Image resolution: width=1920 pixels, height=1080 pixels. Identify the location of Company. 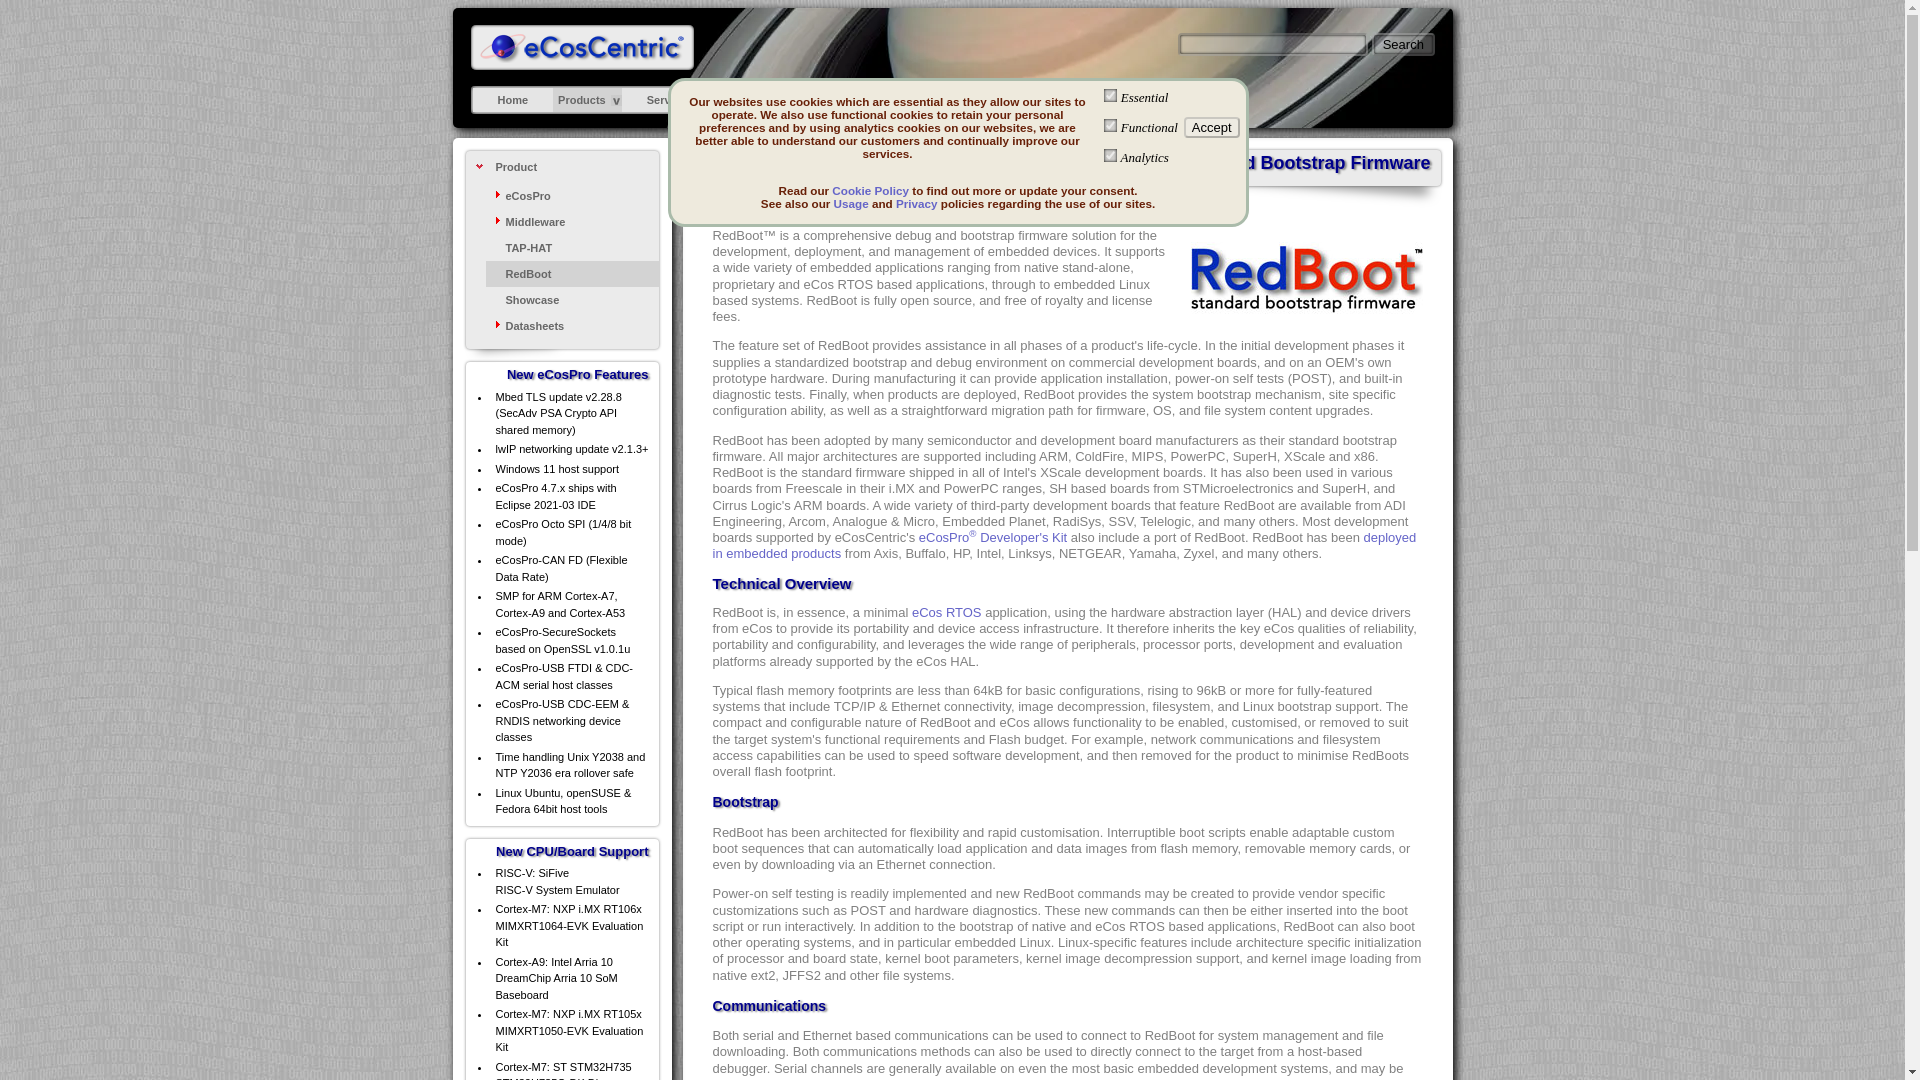
(1067, 99).